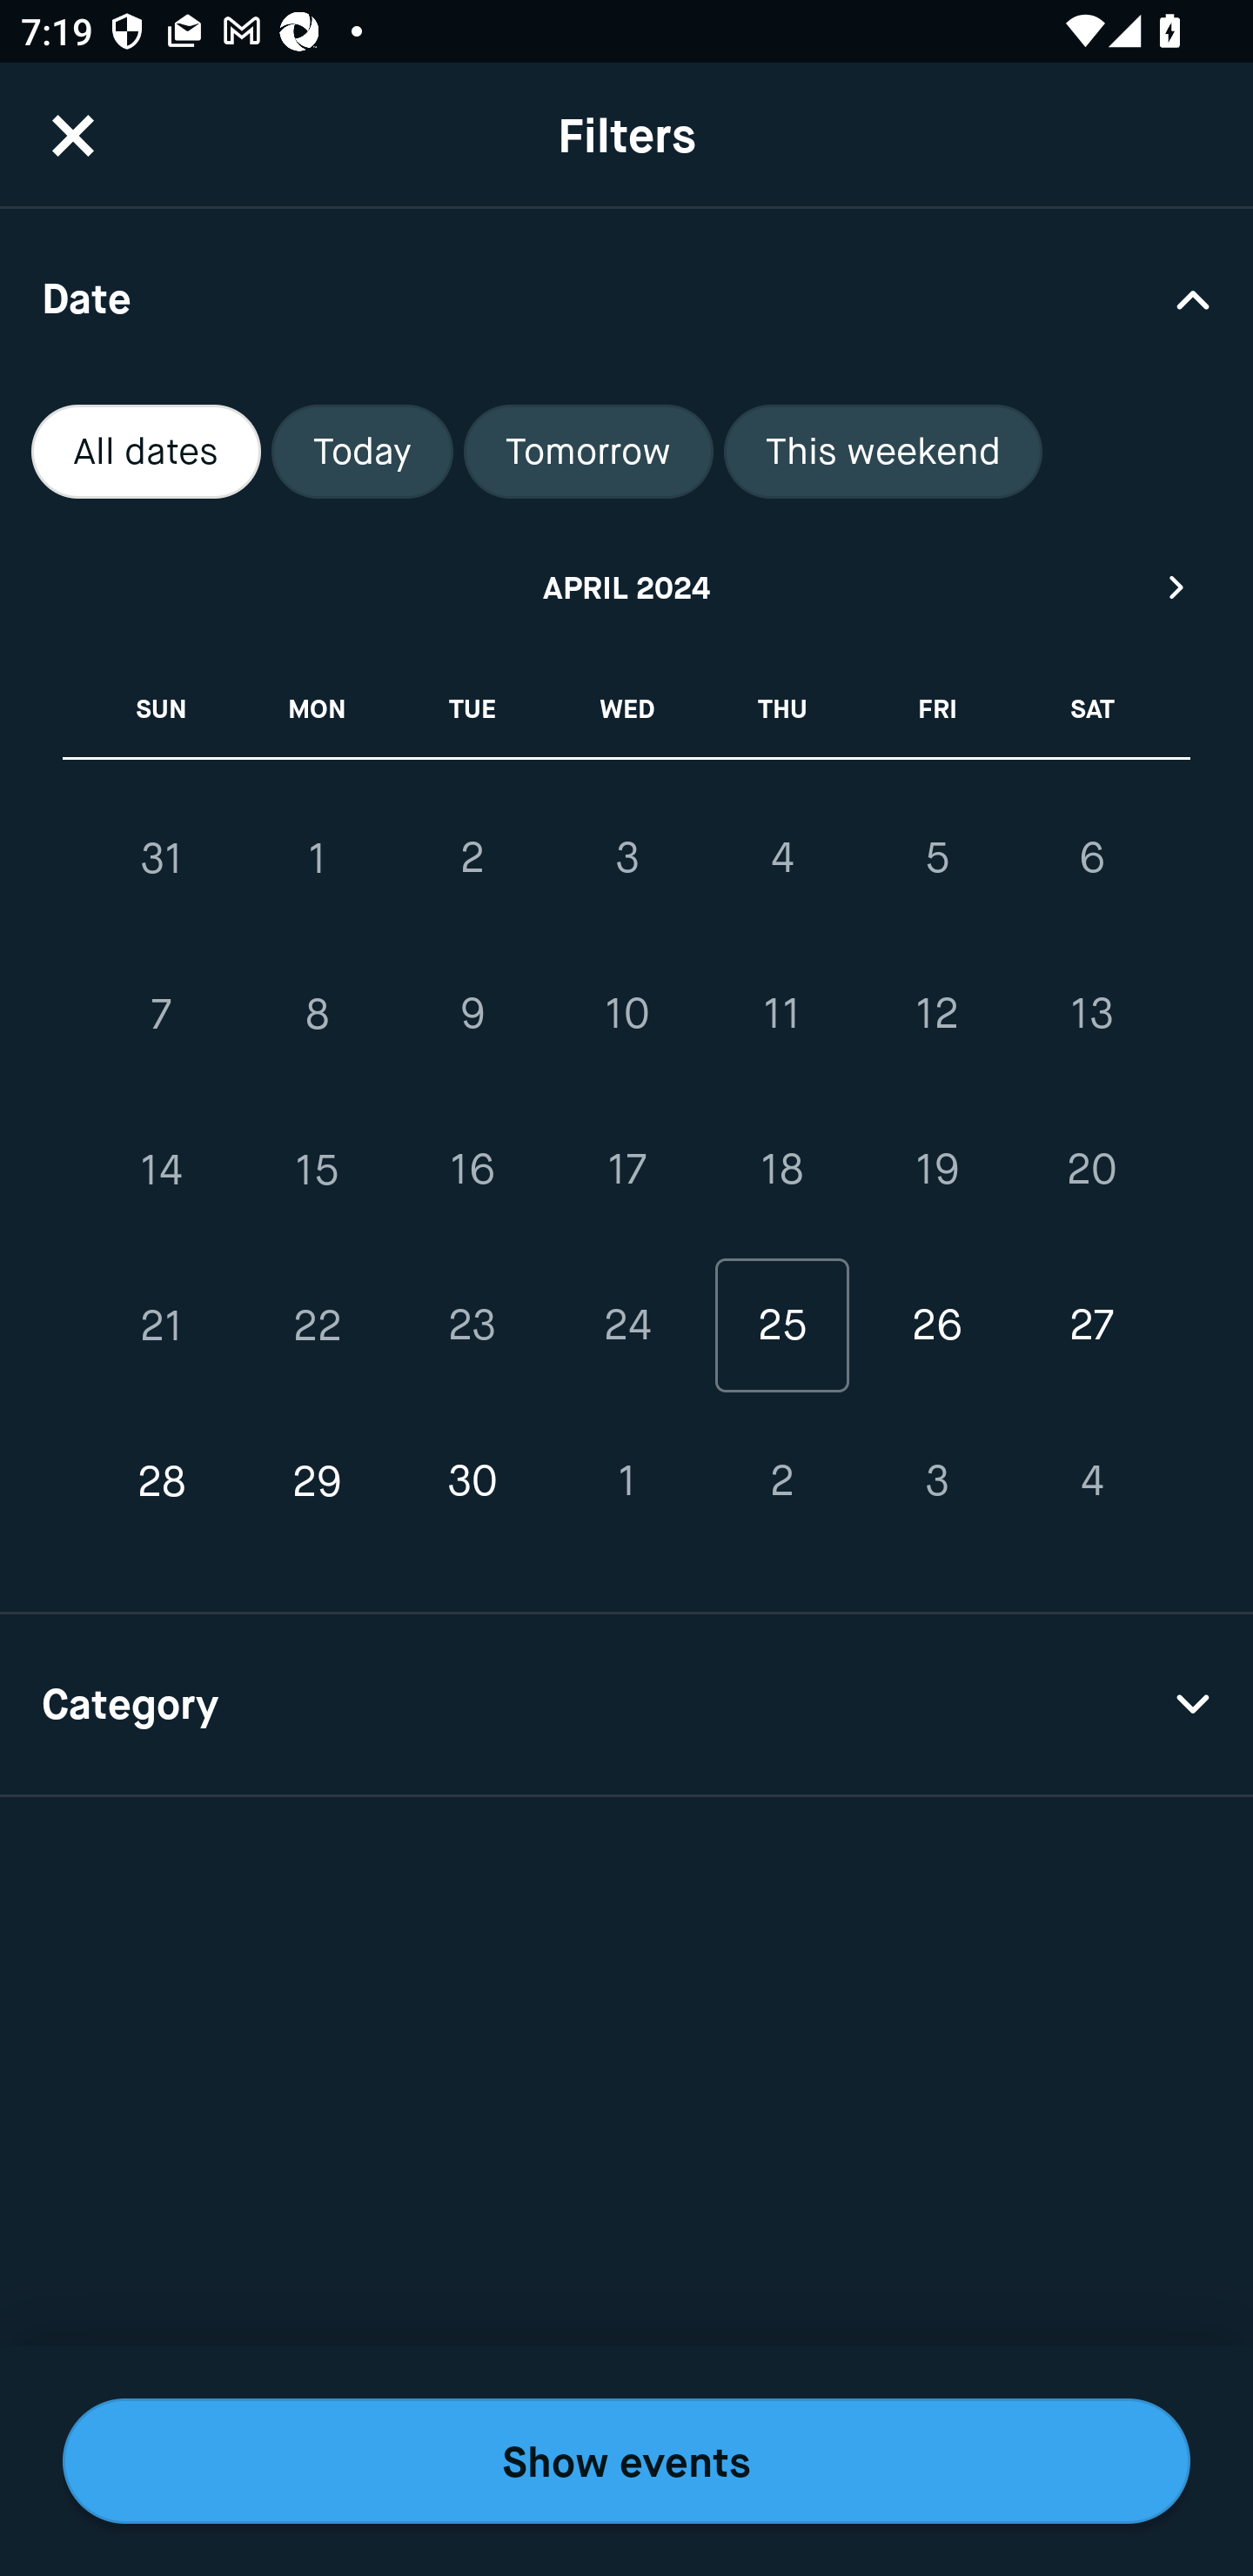 Image resolution: width=1253 pixels, height=2576 pixels. I want to click on 6, so click(1091, 857).